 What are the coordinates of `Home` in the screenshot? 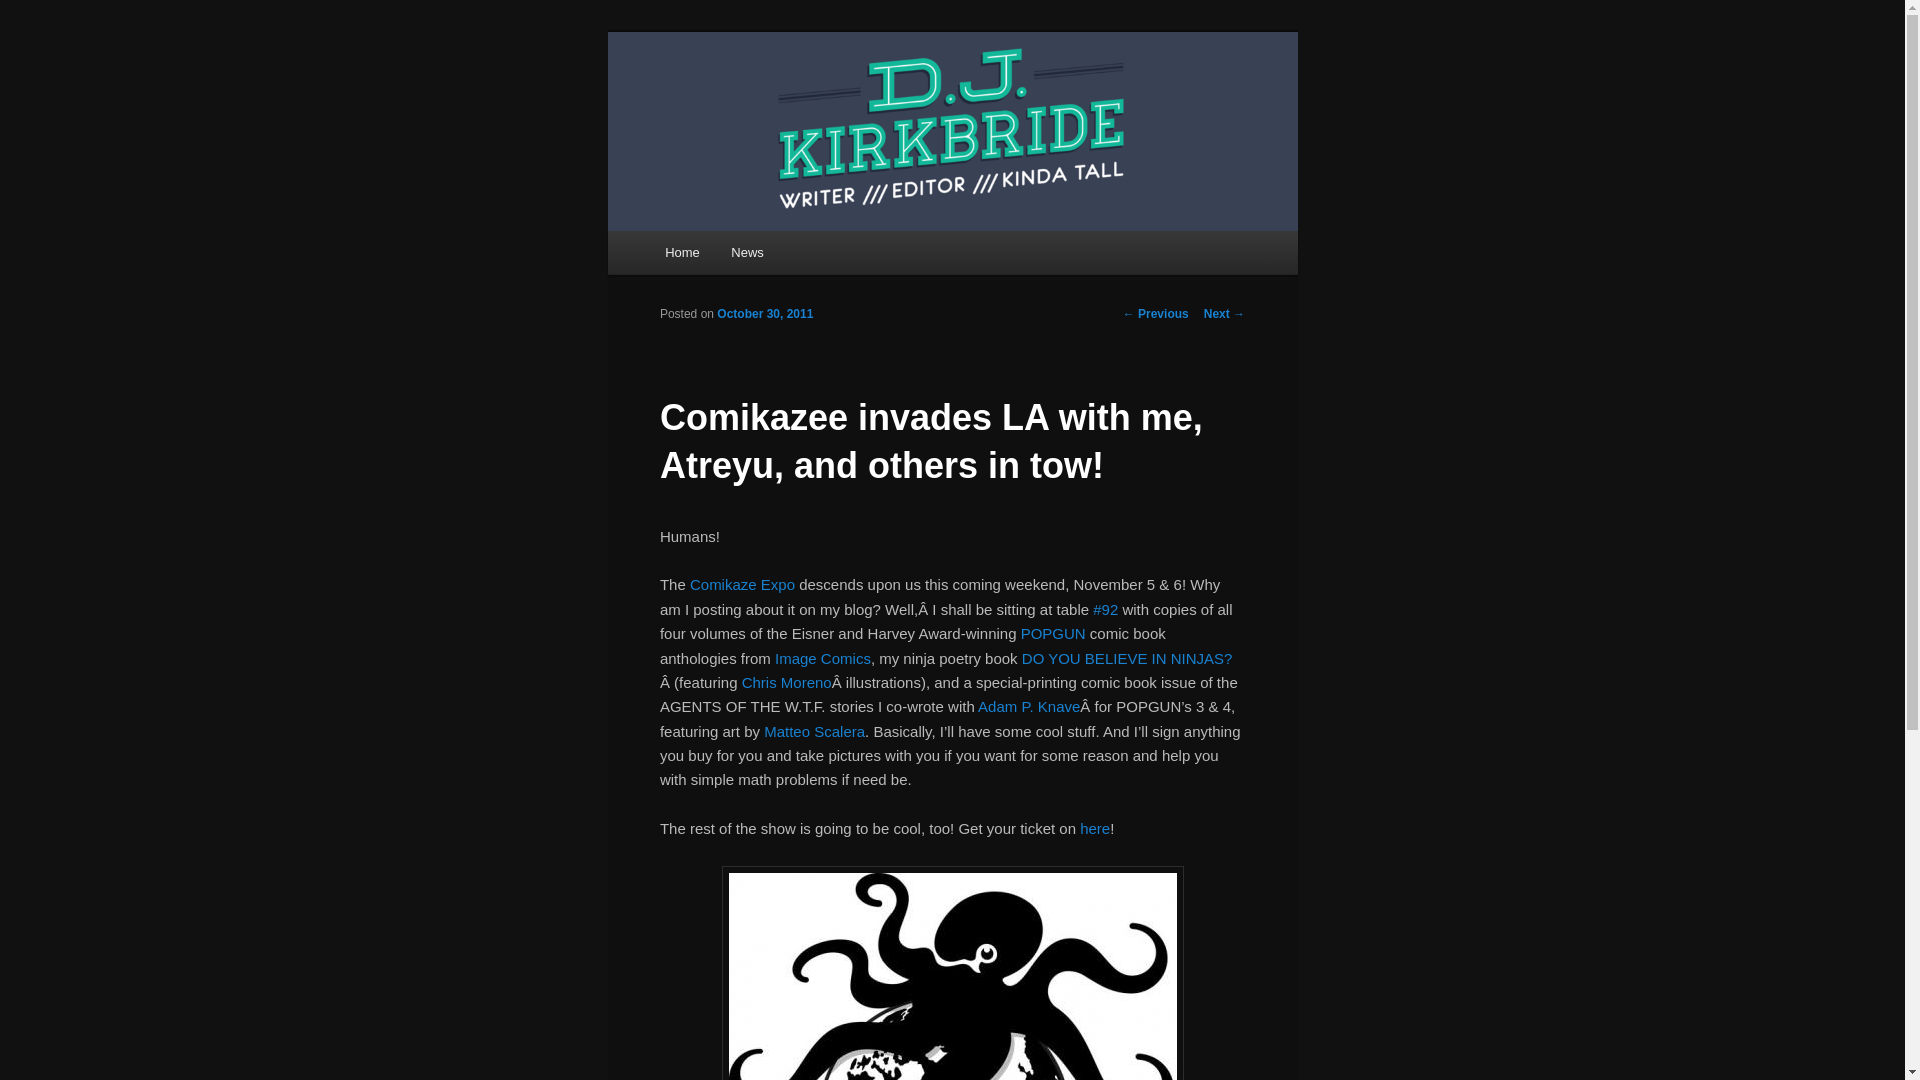 It's located at (681, 252).